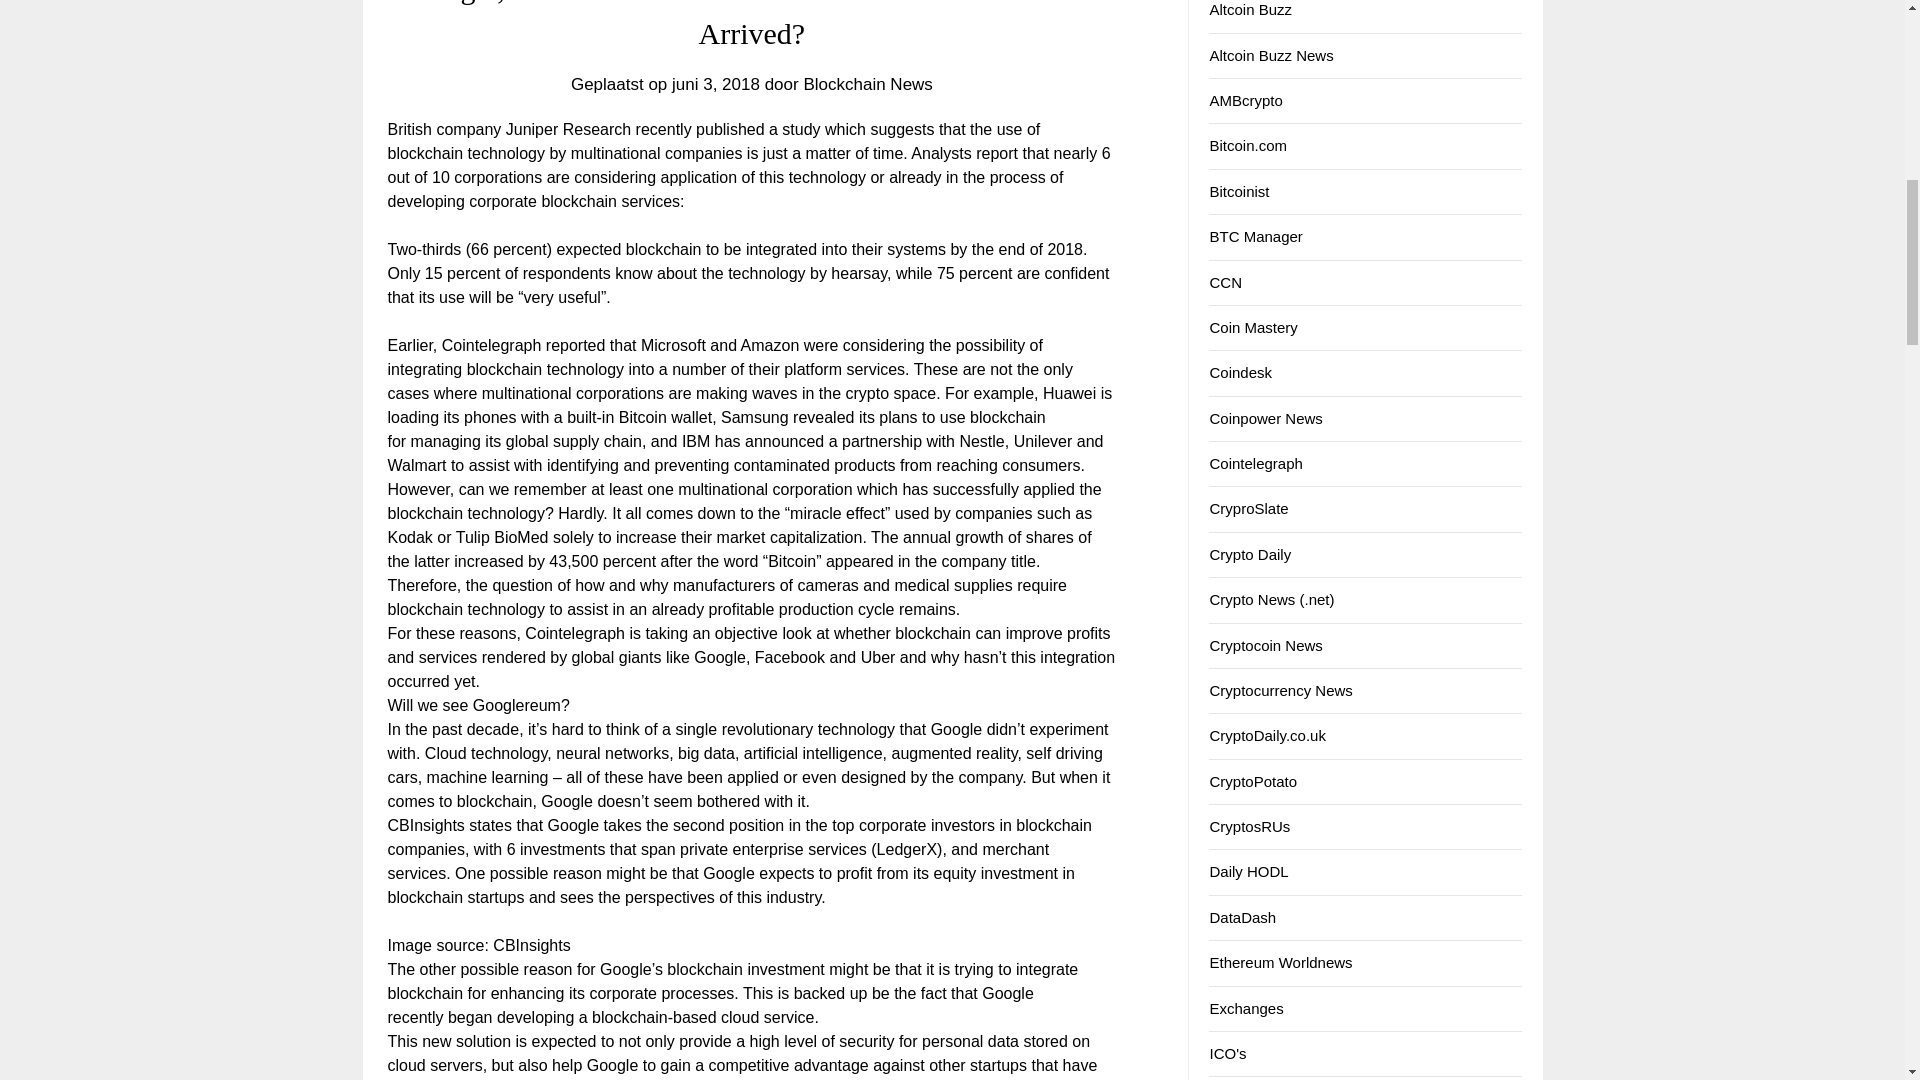  I want to click on Daily HODL, so click(1248, 871).